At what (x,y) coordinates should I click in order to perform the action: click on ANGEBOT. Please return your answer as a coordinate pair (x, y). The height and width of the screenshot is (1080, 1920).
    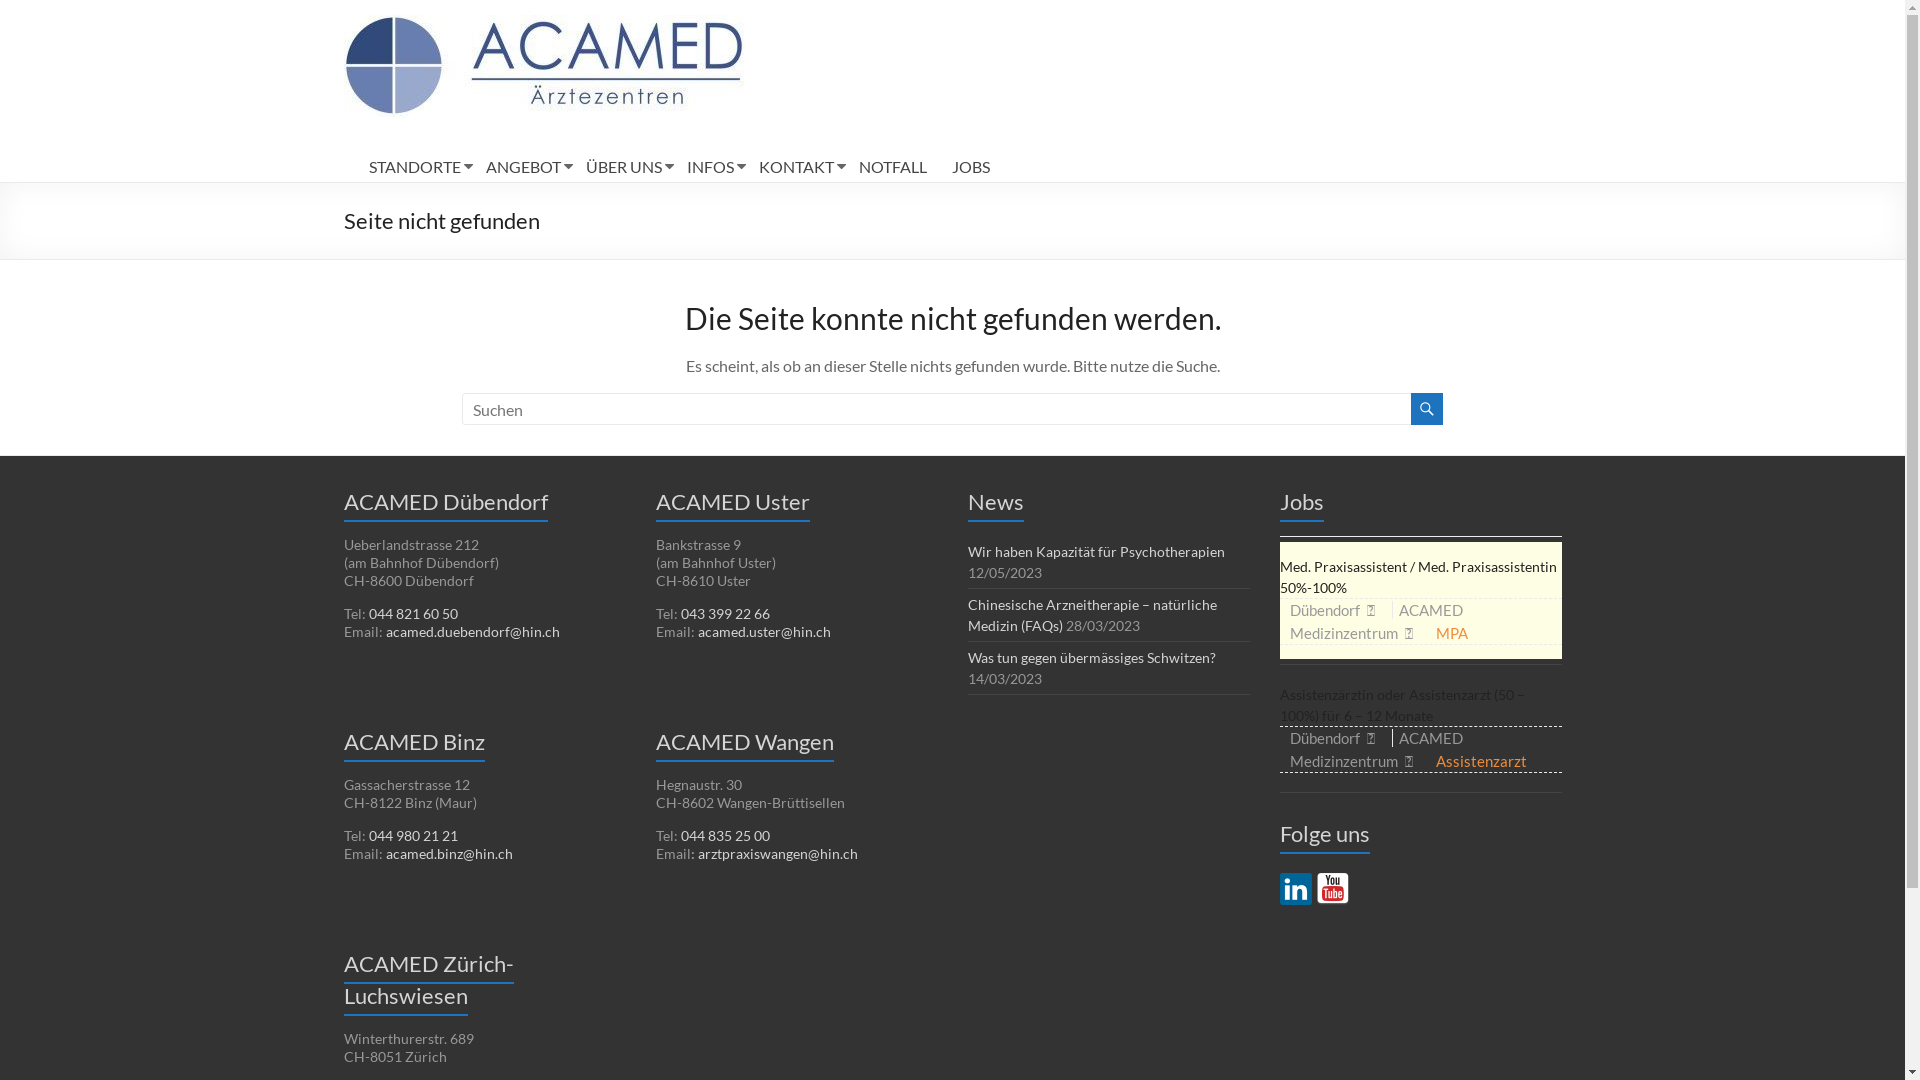
    Looking at the image, I should click on (524, 167).